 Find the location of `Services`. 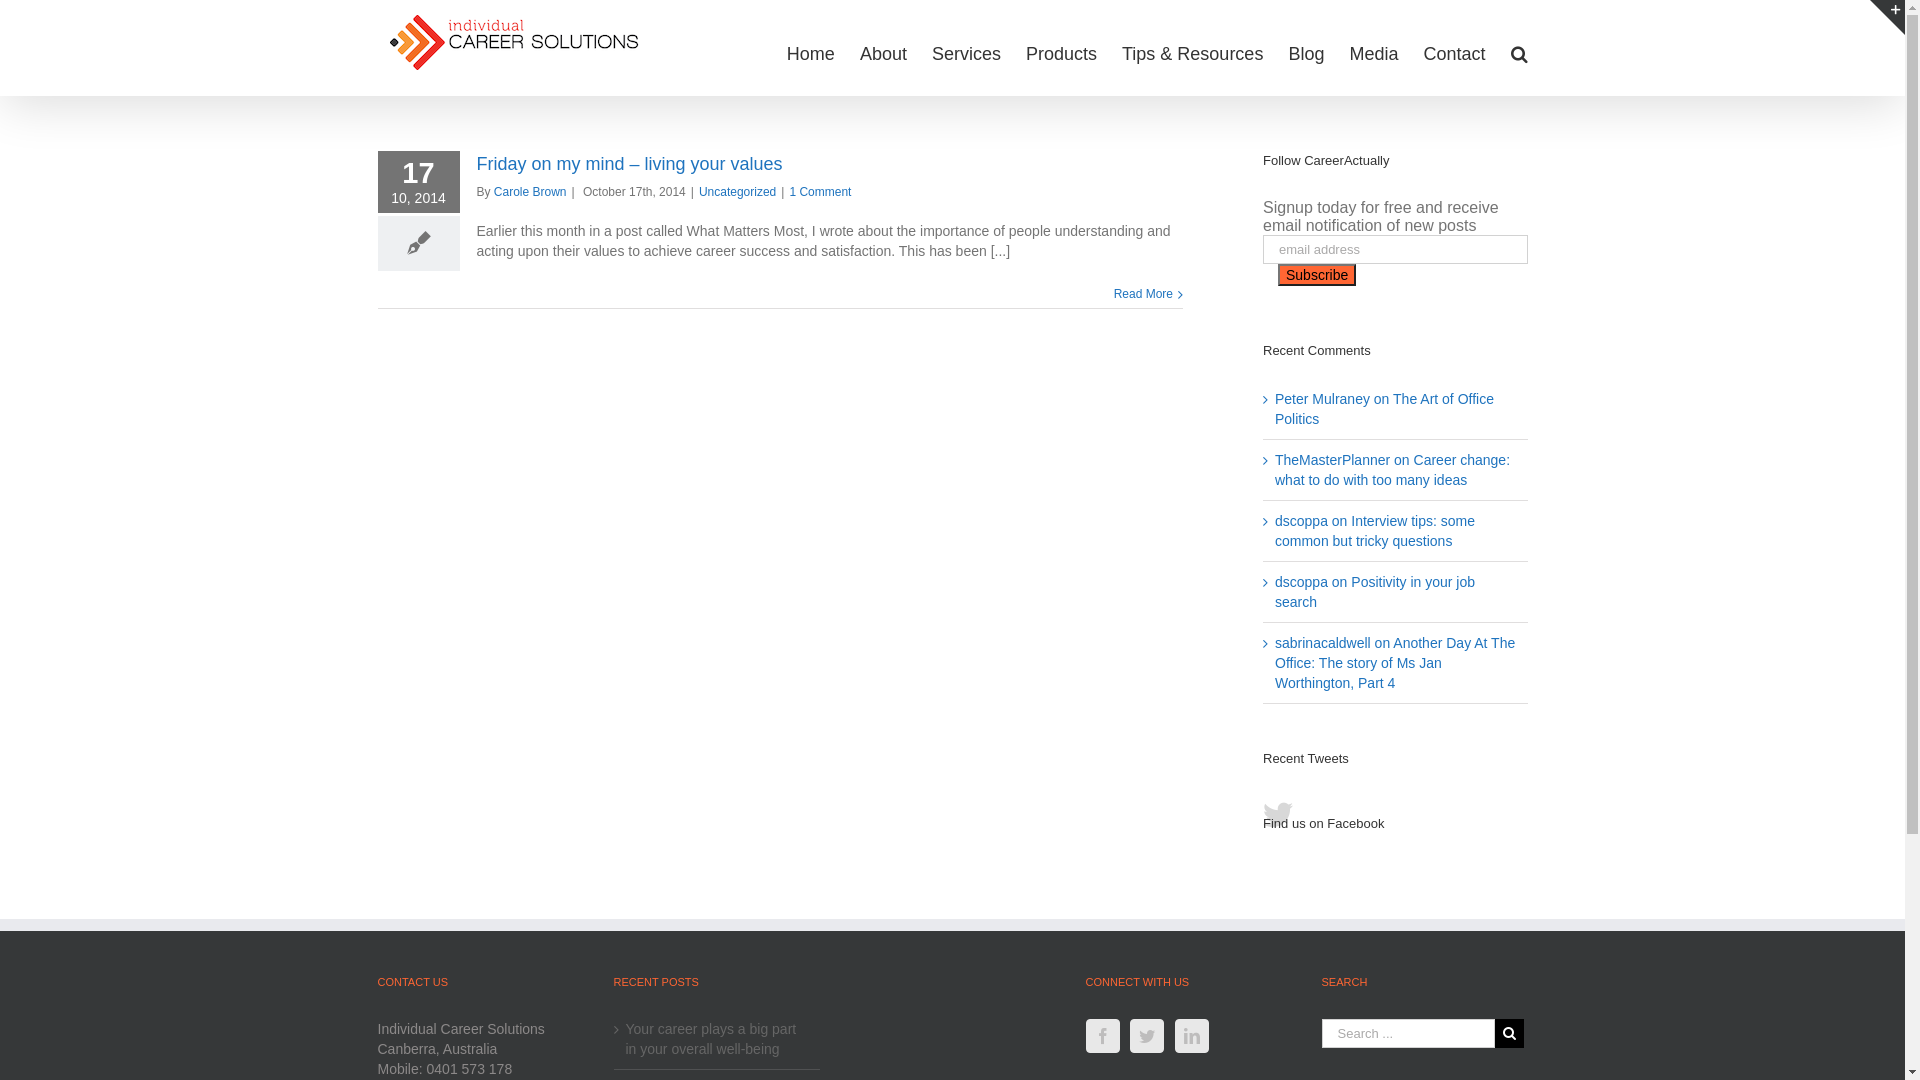

Services is located at coordinates (966, 53).